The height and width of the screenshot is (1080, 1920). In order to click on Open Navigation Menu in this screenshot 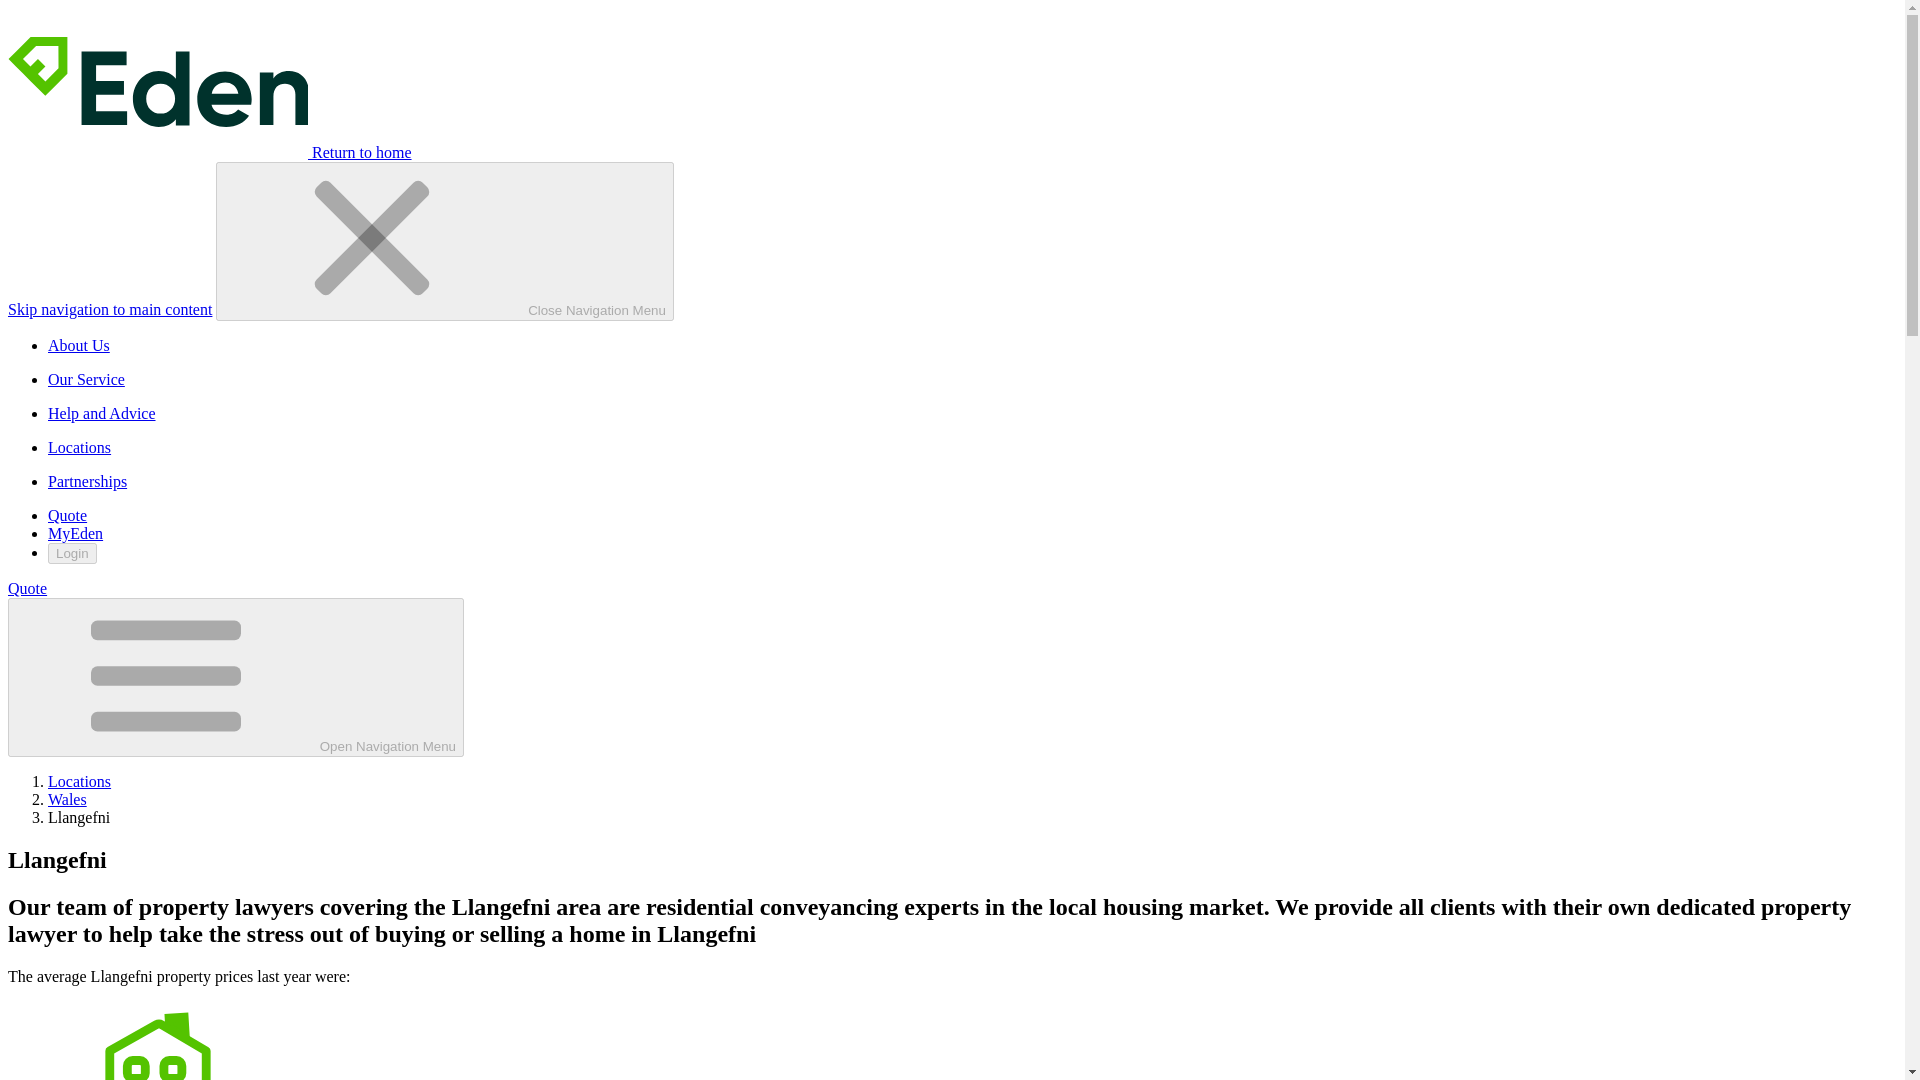, I will do `click(236, 678)`.